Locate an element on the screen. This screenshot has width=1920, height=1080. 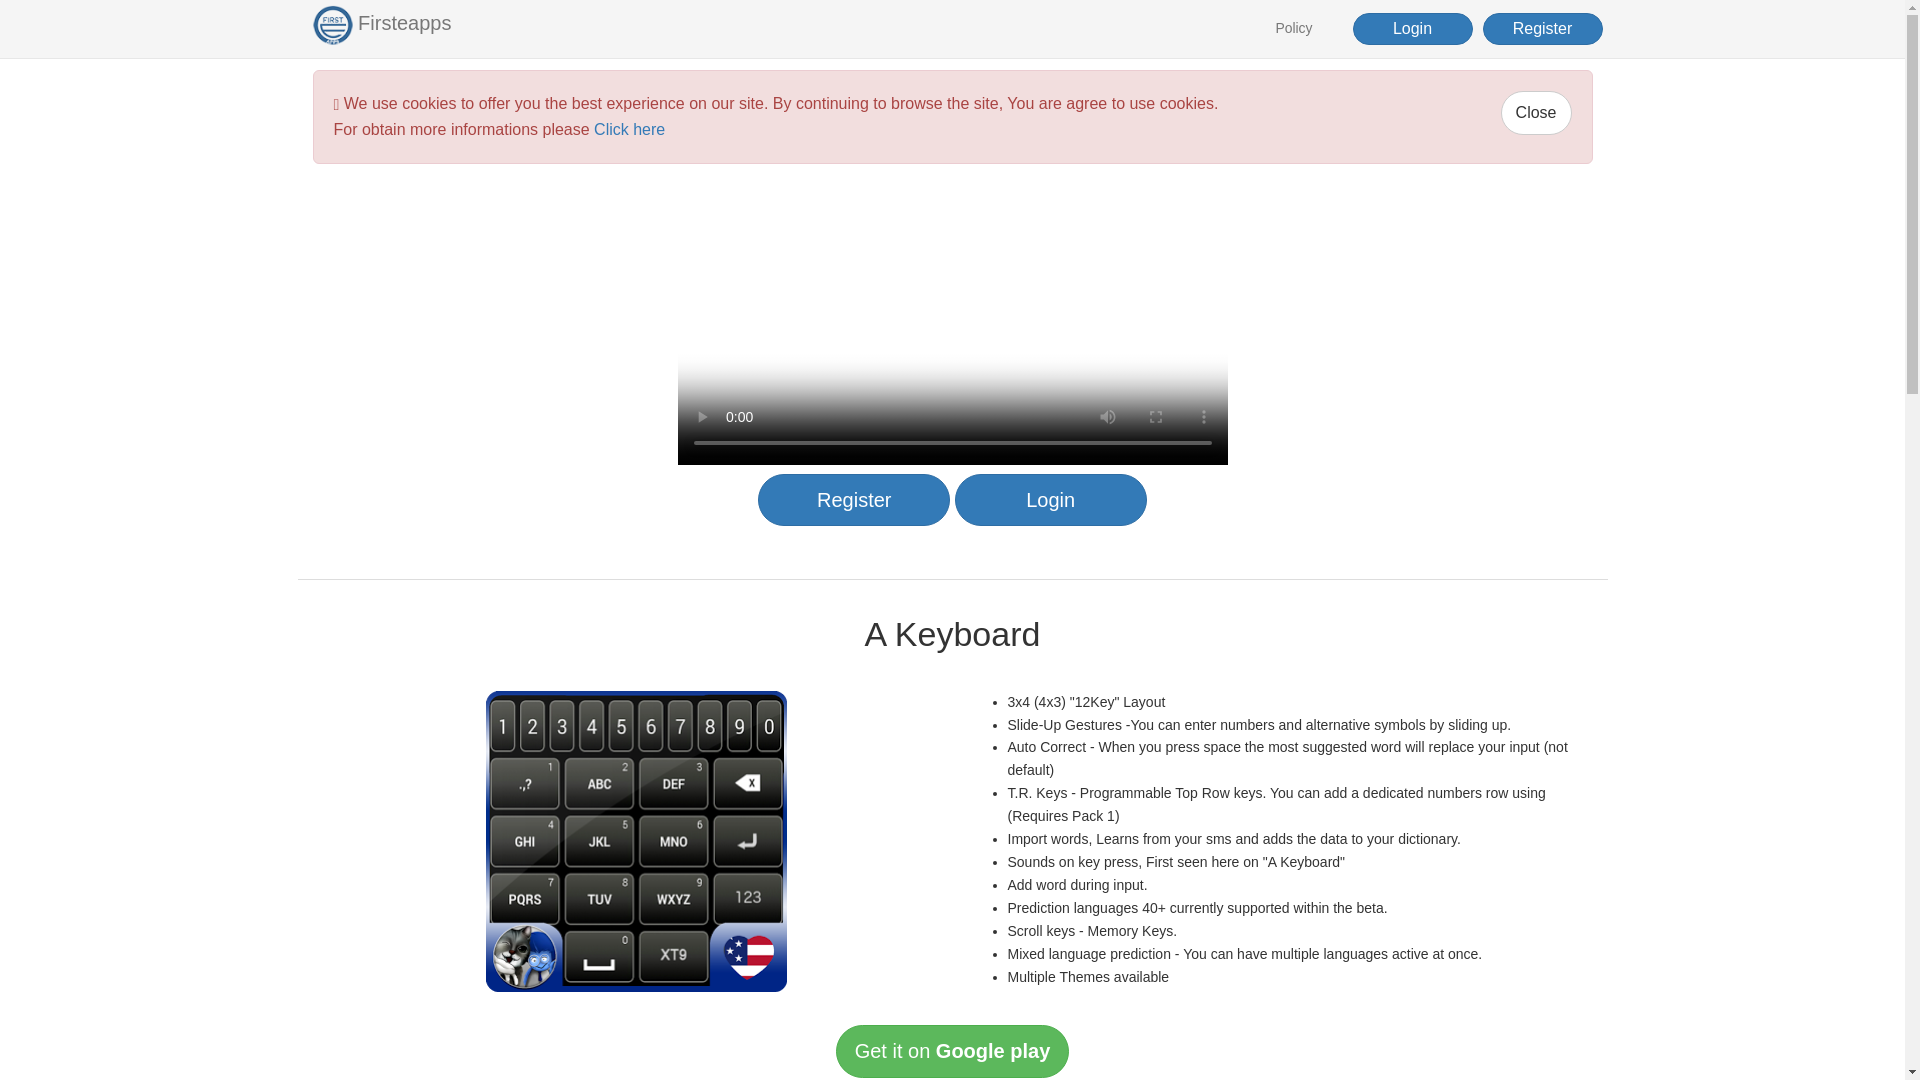
Login is located at coordinates (1412, 29).